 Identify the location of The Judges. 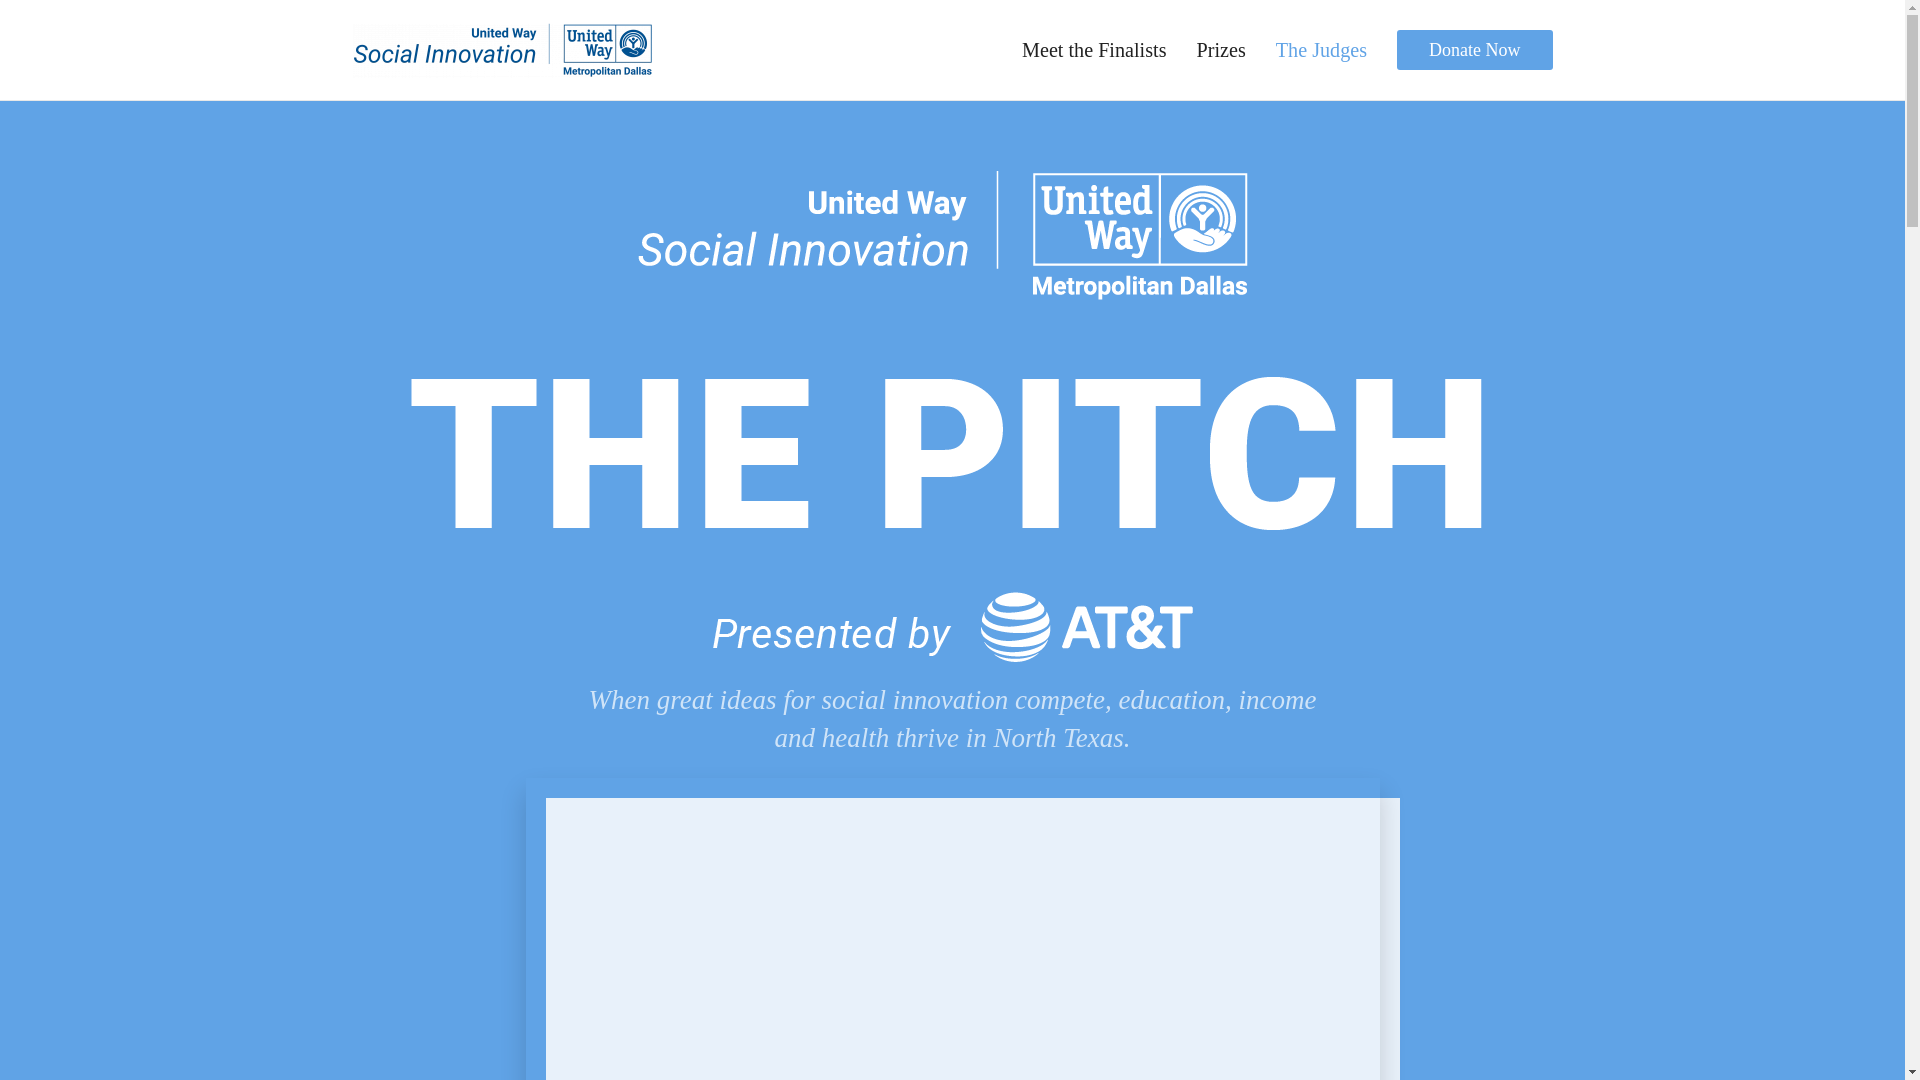
(1322, 50).